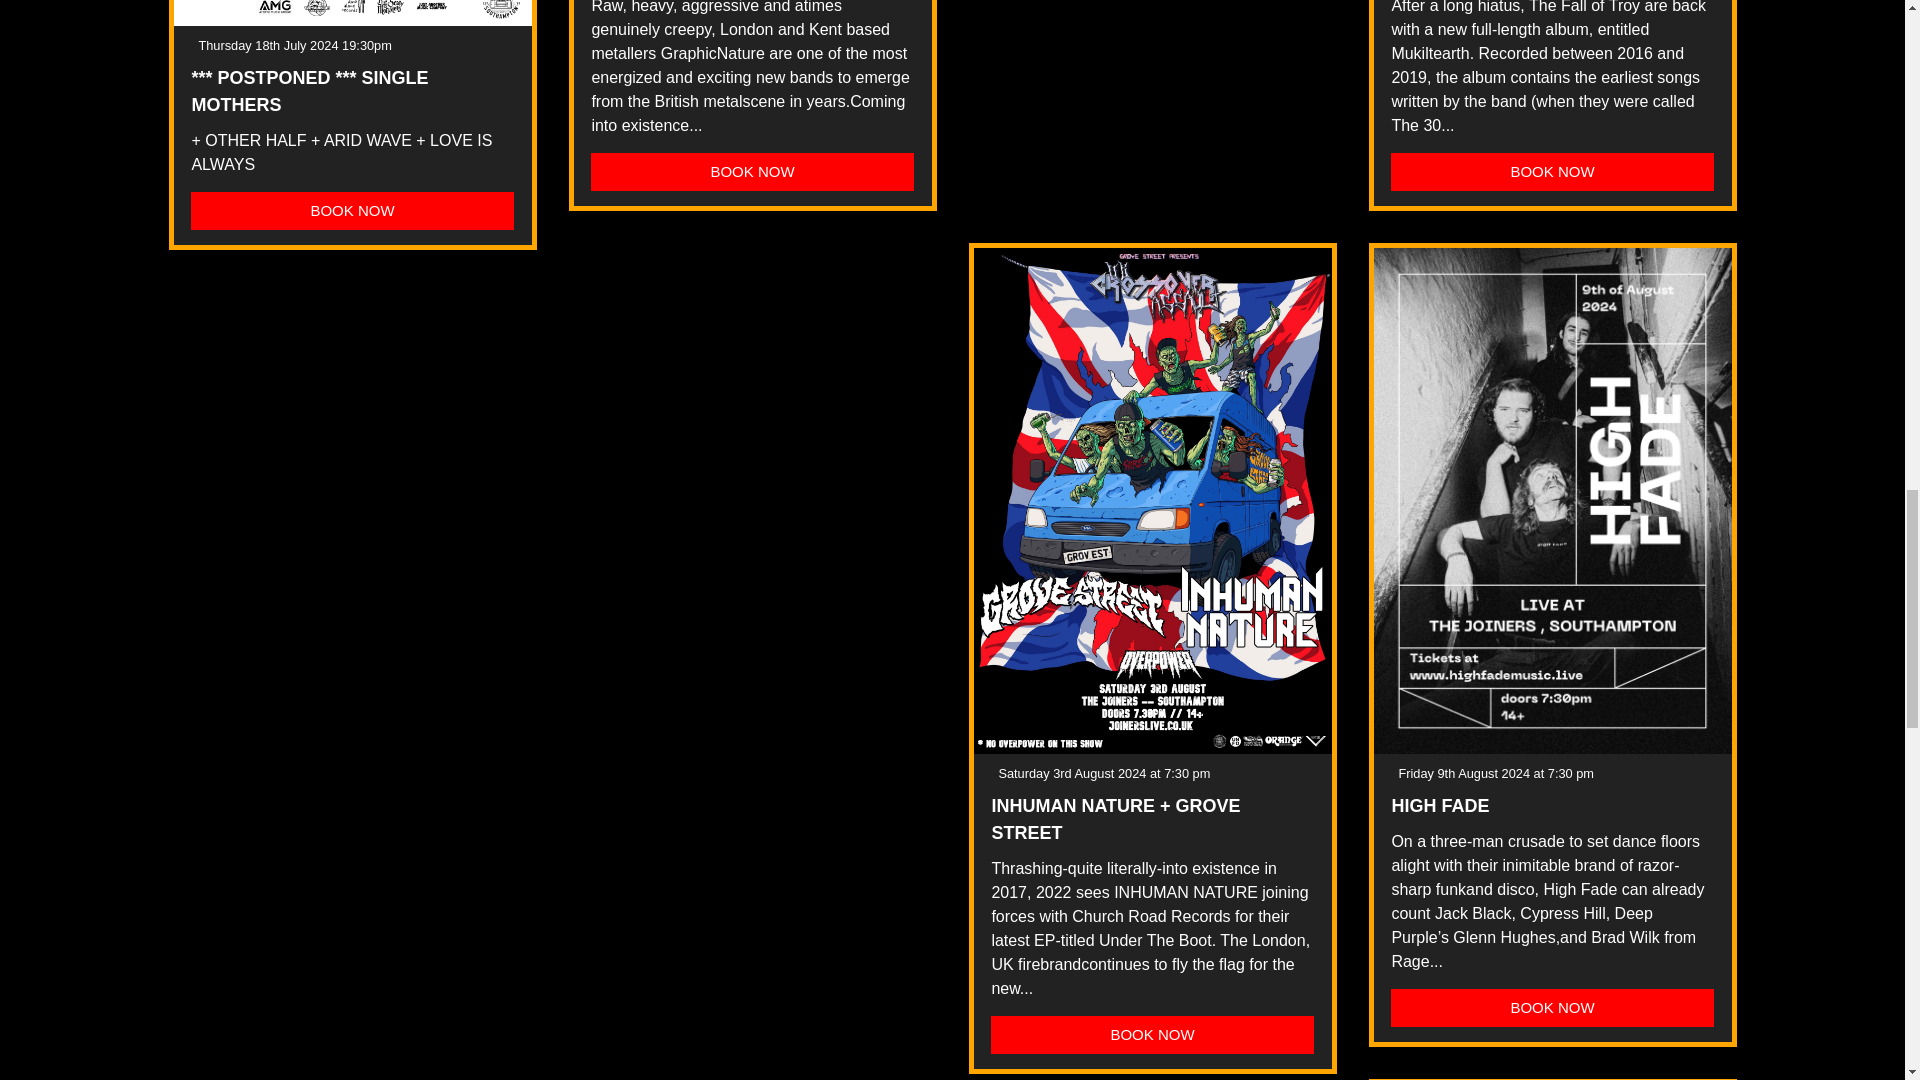 Image resolution: width=1920 pixels, height=1080 pixels. Describe the element at coordinates (1152, 1035) in the screenshot. I see `BOOK NOW` at that location.